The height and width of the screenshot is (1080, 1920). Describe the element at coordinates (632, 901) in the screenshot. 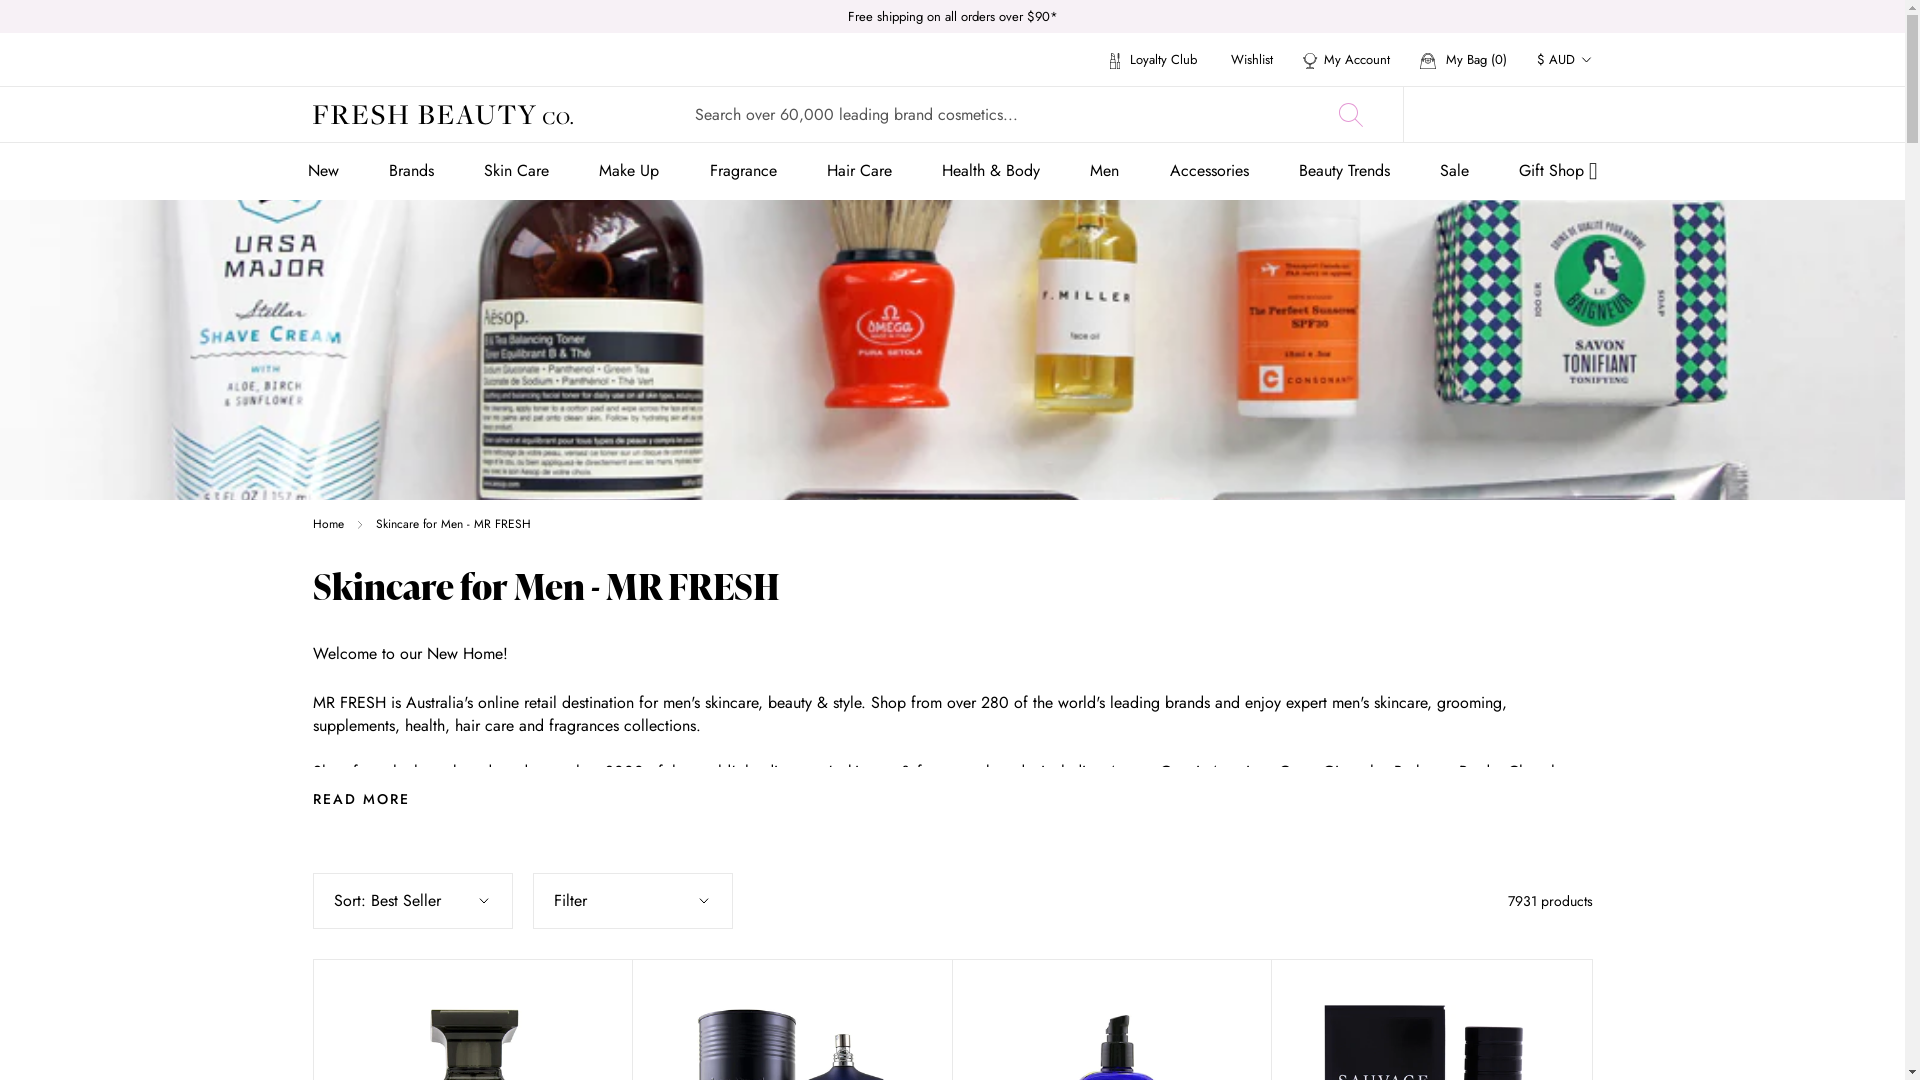

I see `Filter` at that location.